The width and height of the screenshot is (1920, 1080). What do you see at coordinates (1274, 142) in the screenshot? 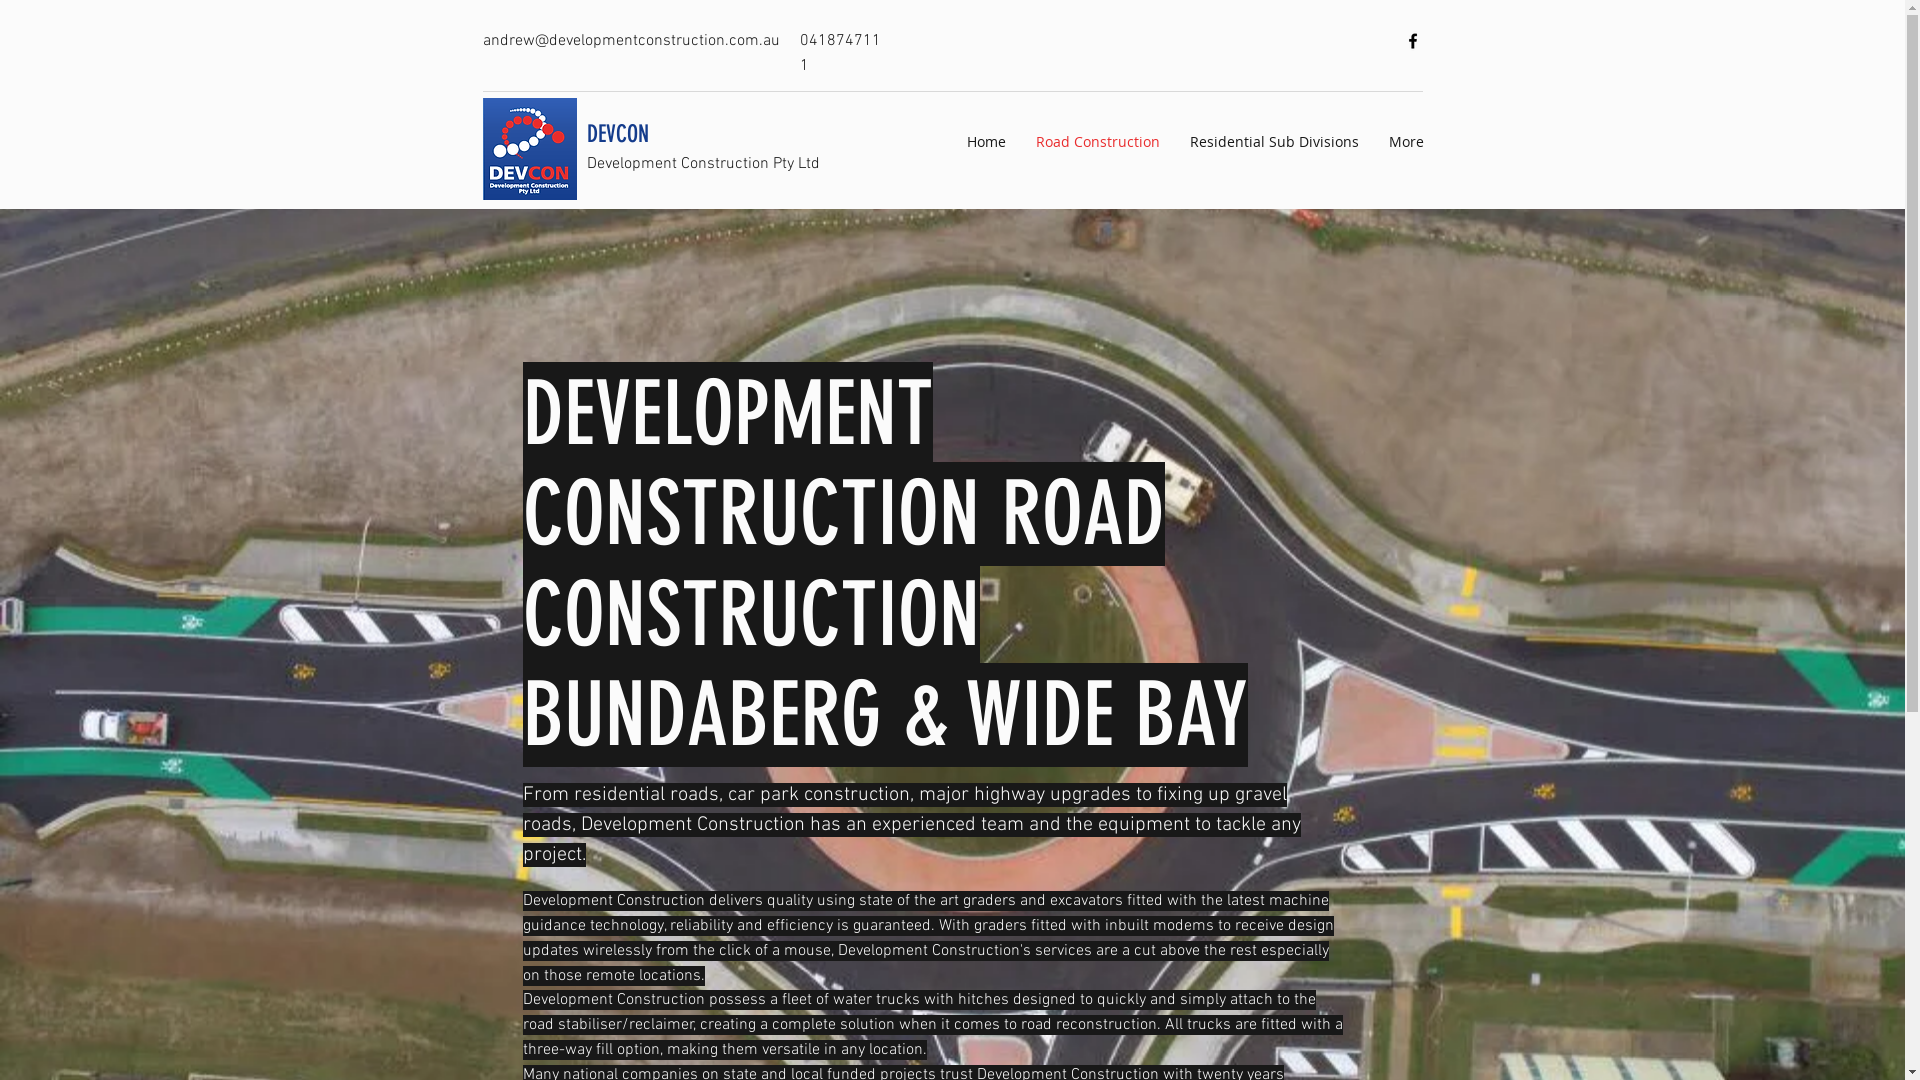
I see `Residential Sub Divisions` at bounding box center [1274, 142].